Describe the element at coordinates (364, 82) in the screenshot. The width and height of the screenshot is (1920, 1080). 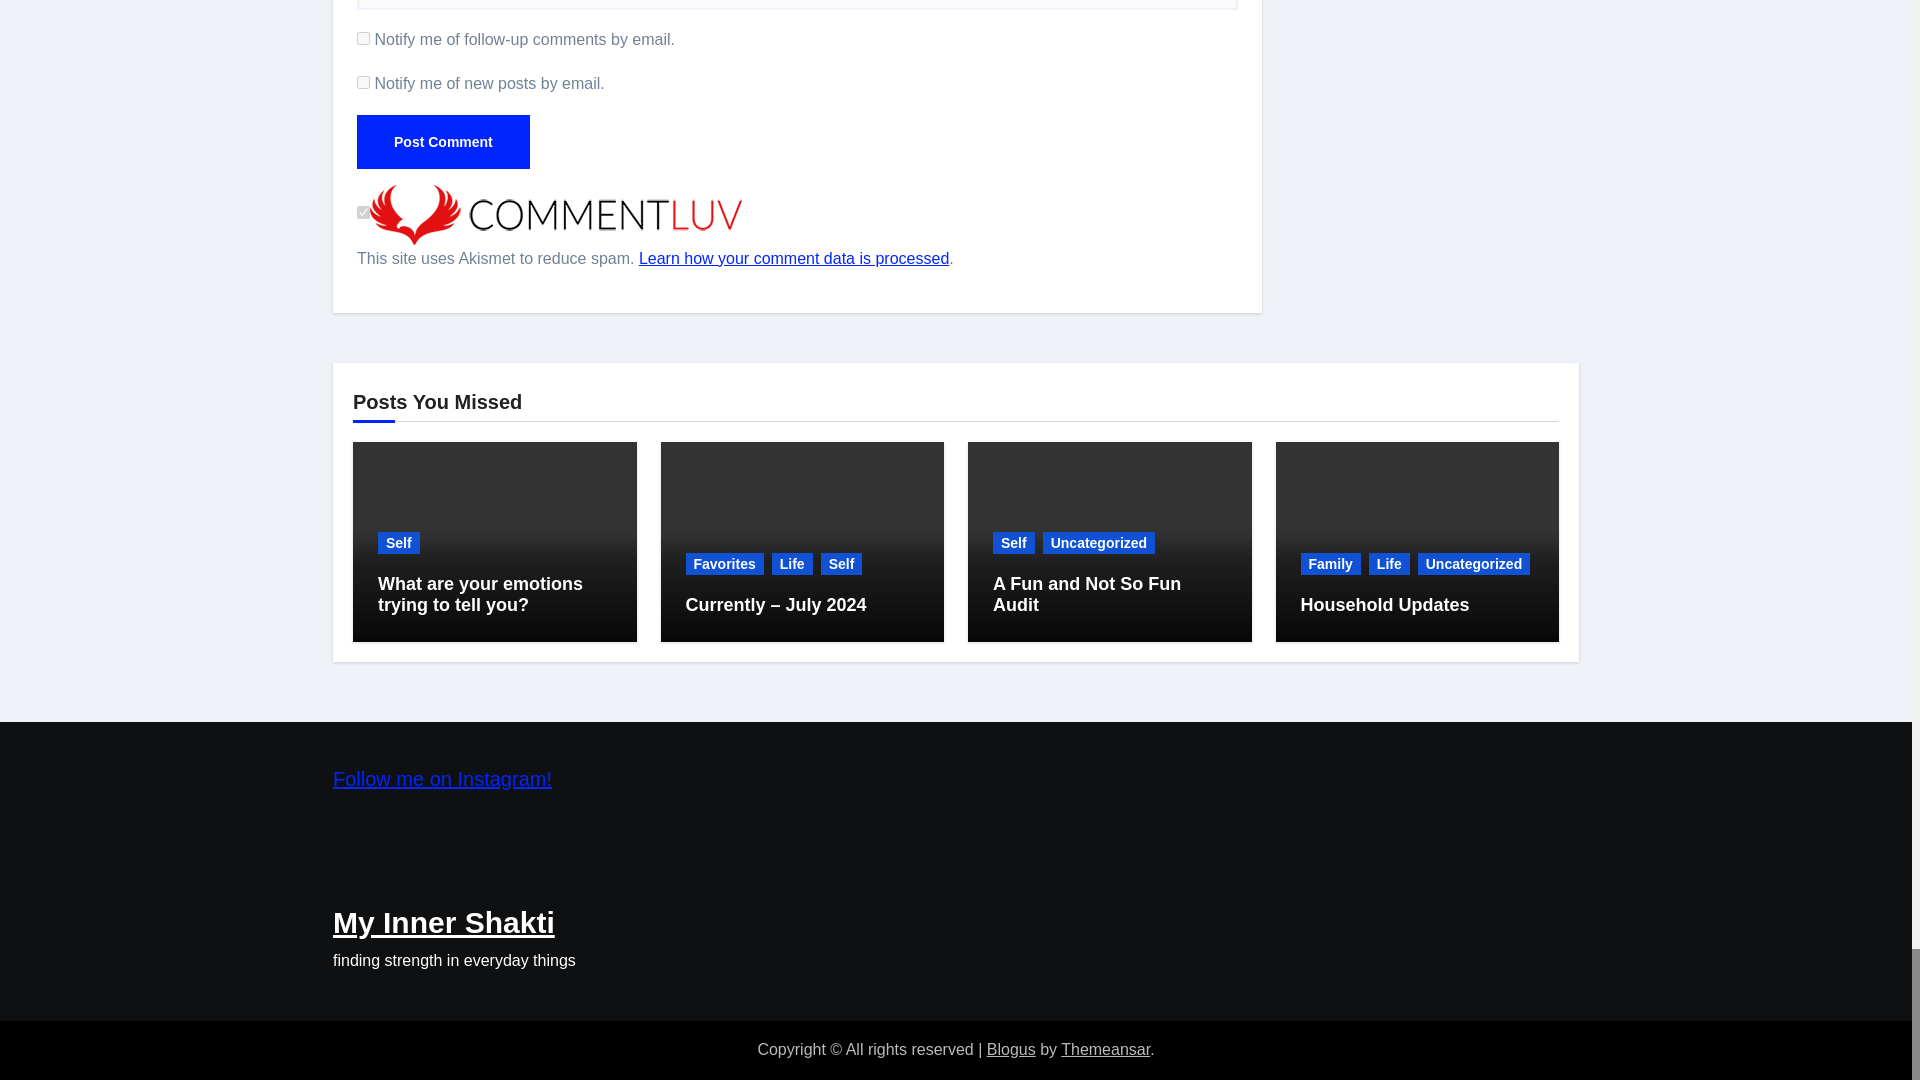
I see `subscribe` at that location.